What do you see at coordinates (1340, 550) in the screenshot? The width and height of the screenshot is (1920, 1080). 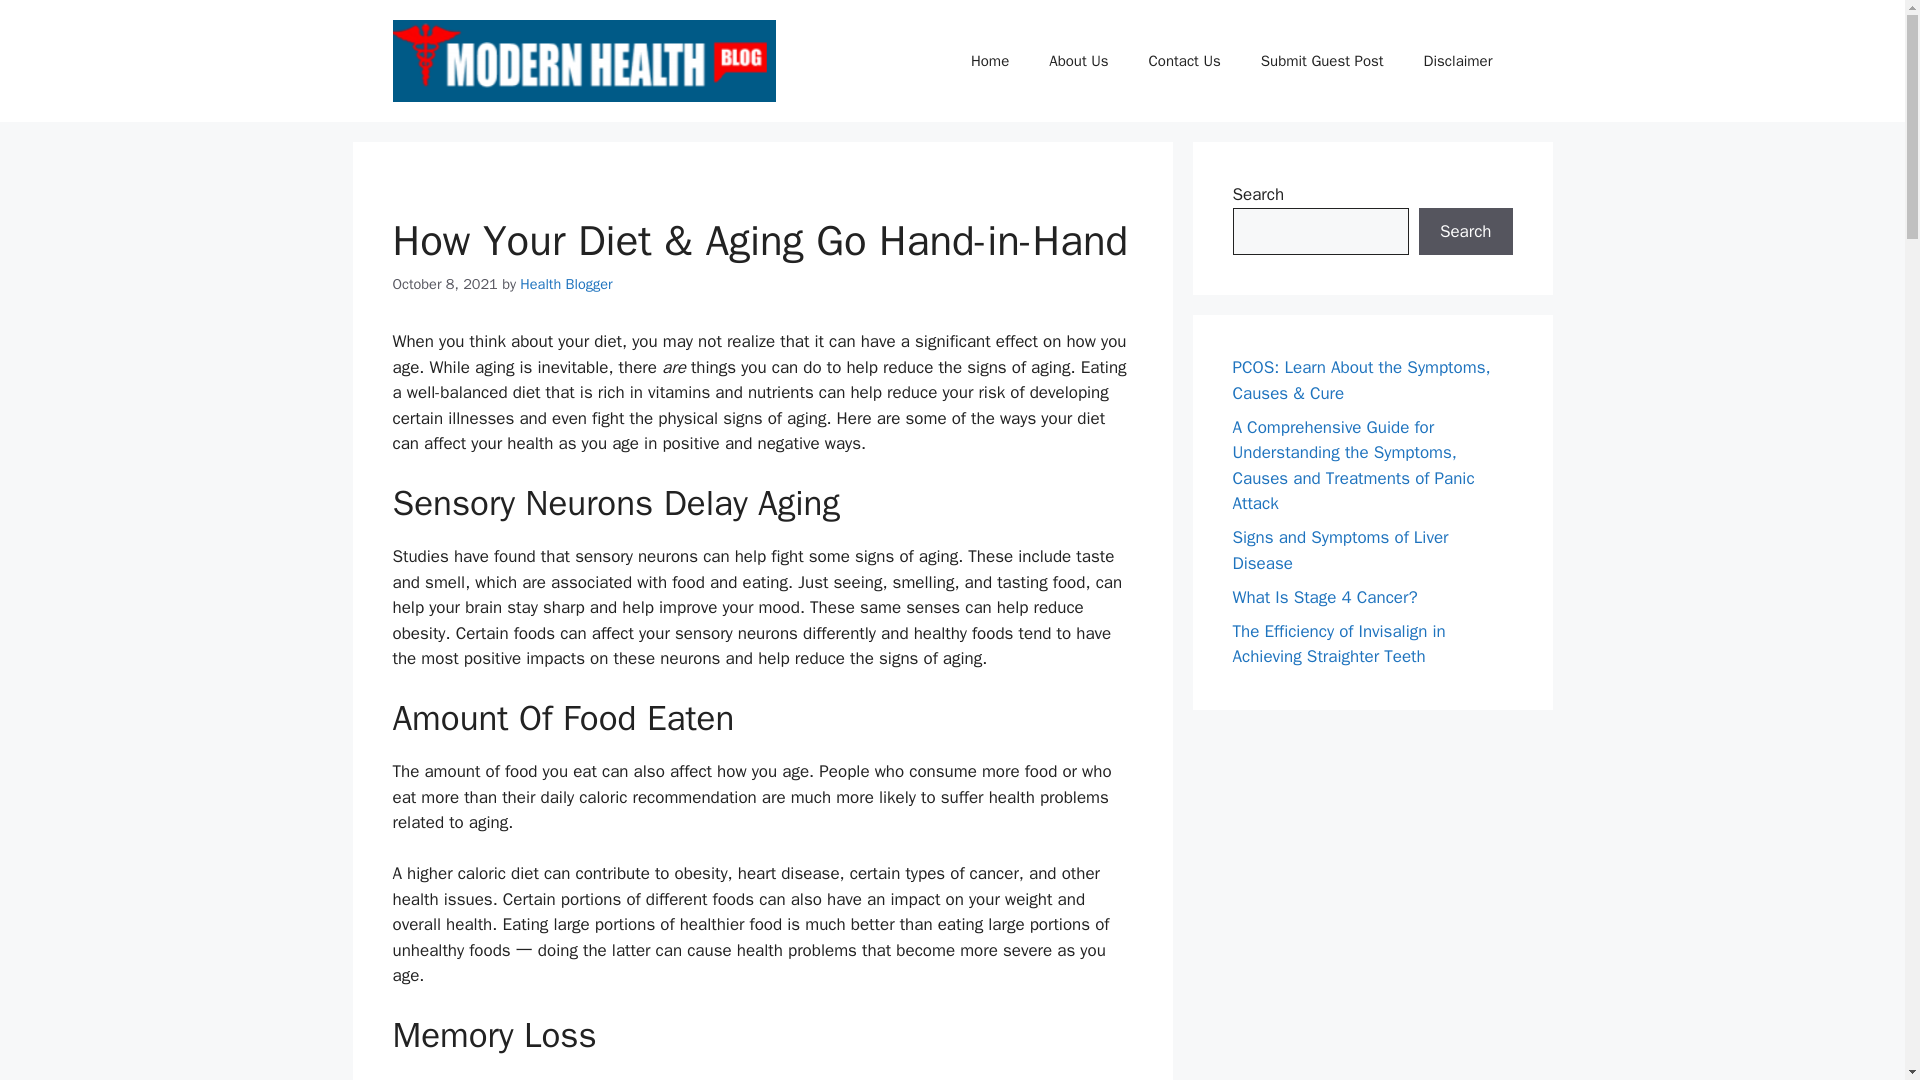 I see `Signs and Symptoms of Liver Disease` at bounding box center [1340, 550].